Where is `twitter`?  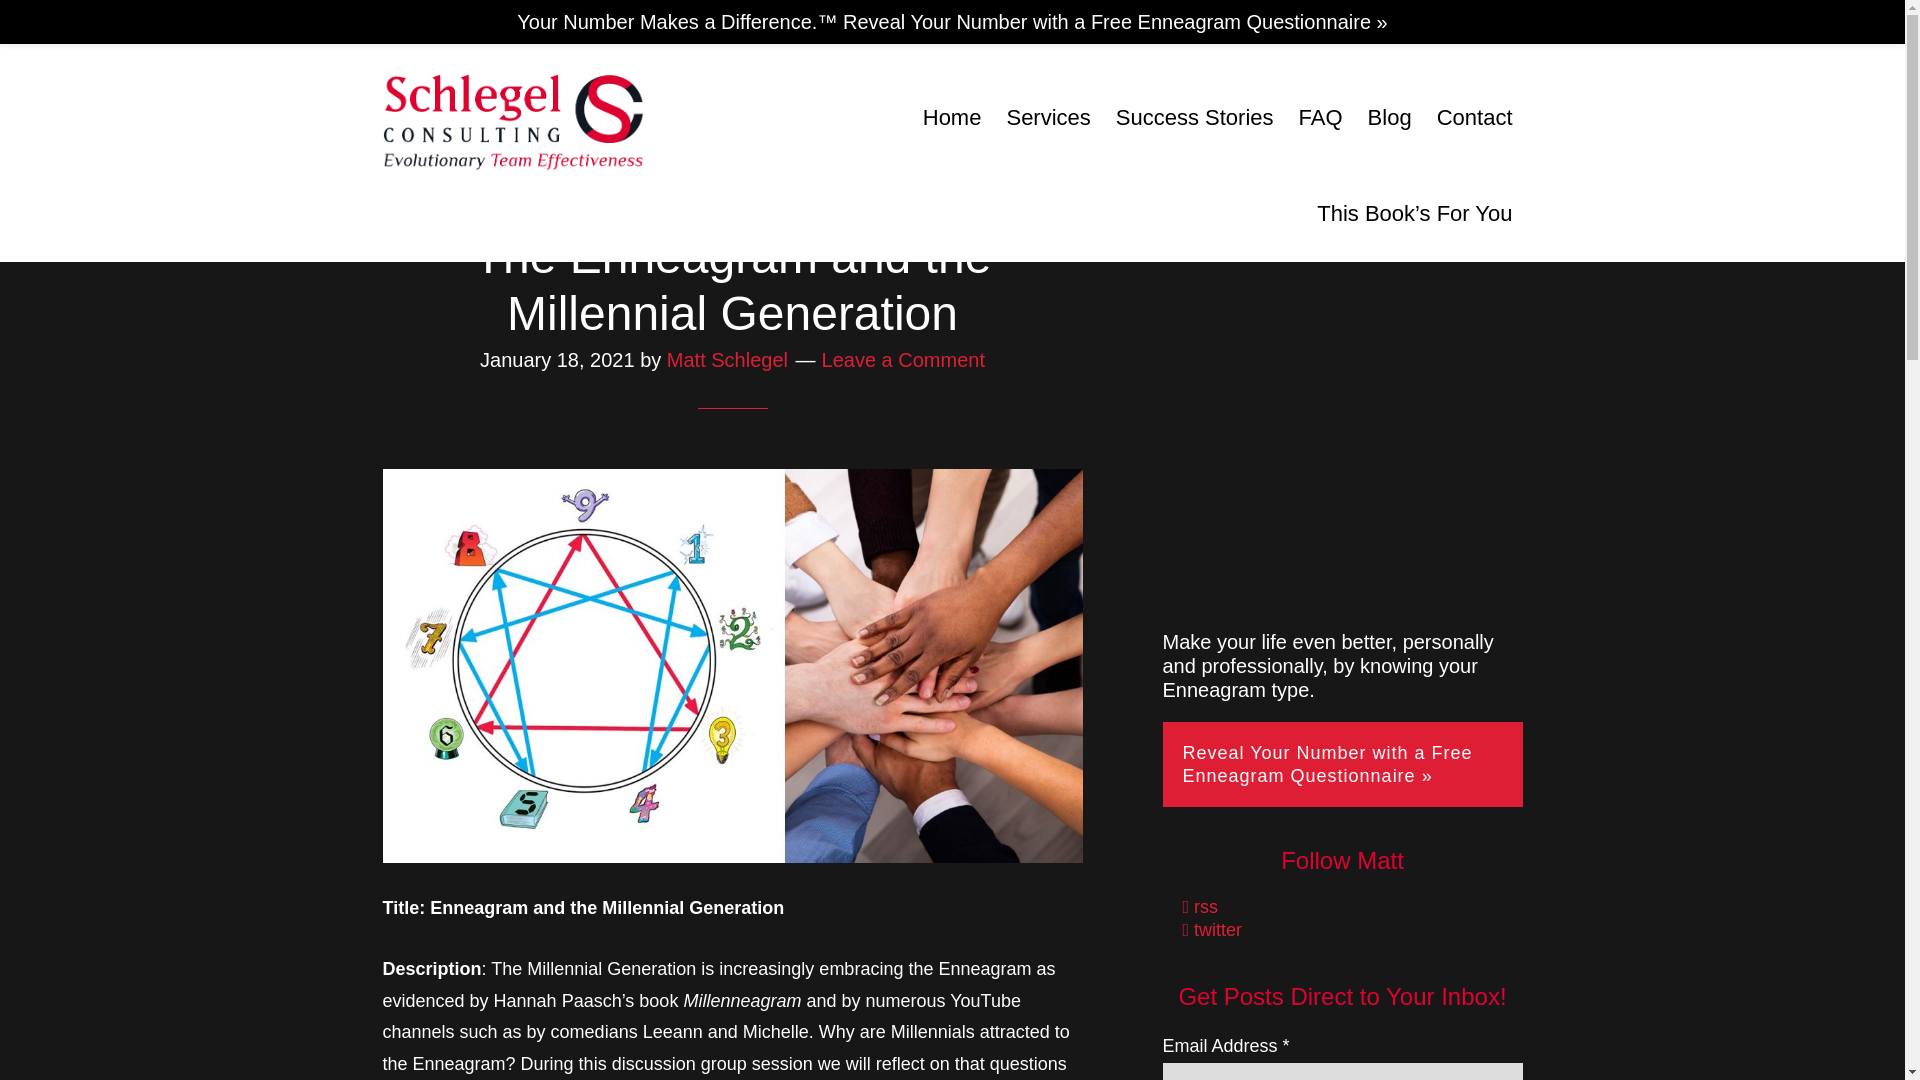 twitter is located at coordinates (1212, 930).